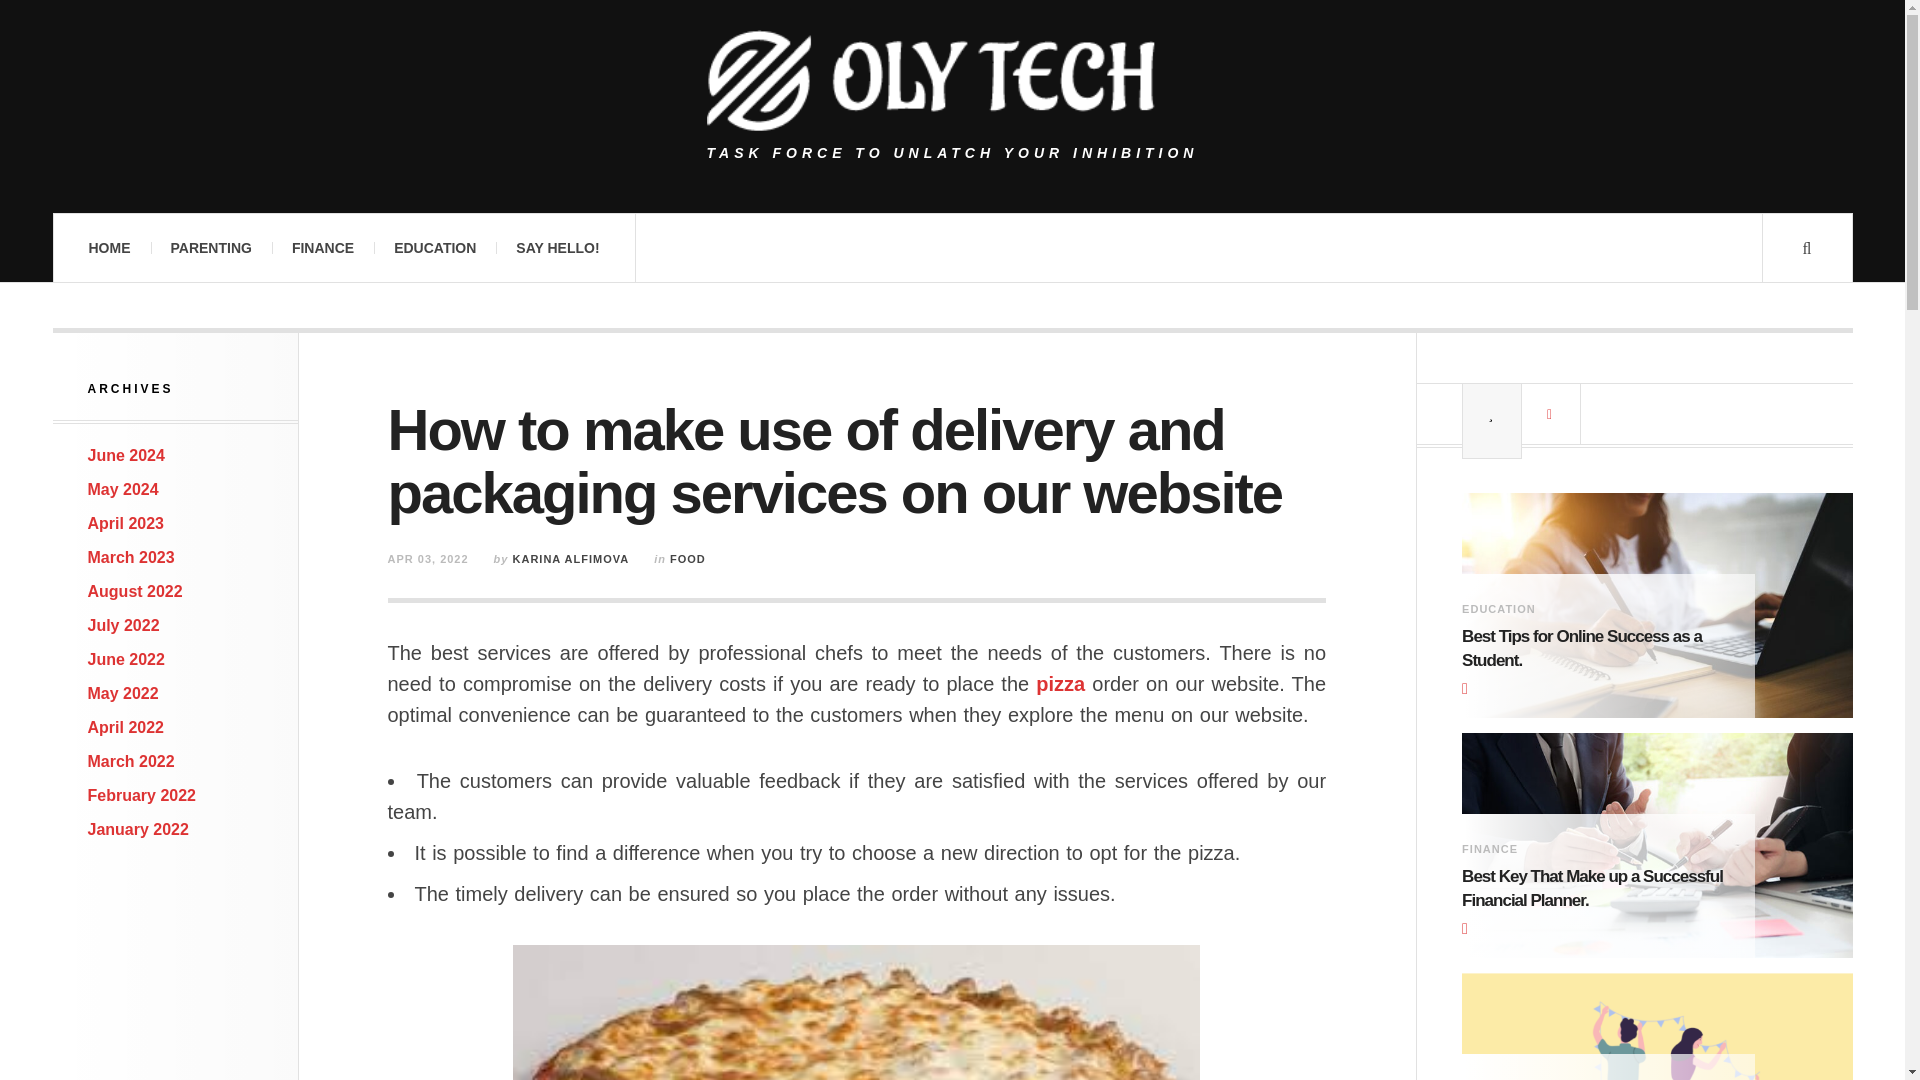  What do you see at coordinates (124, 624) in the screenshot?
I see `July 2022` at bounding box center [124, 624].